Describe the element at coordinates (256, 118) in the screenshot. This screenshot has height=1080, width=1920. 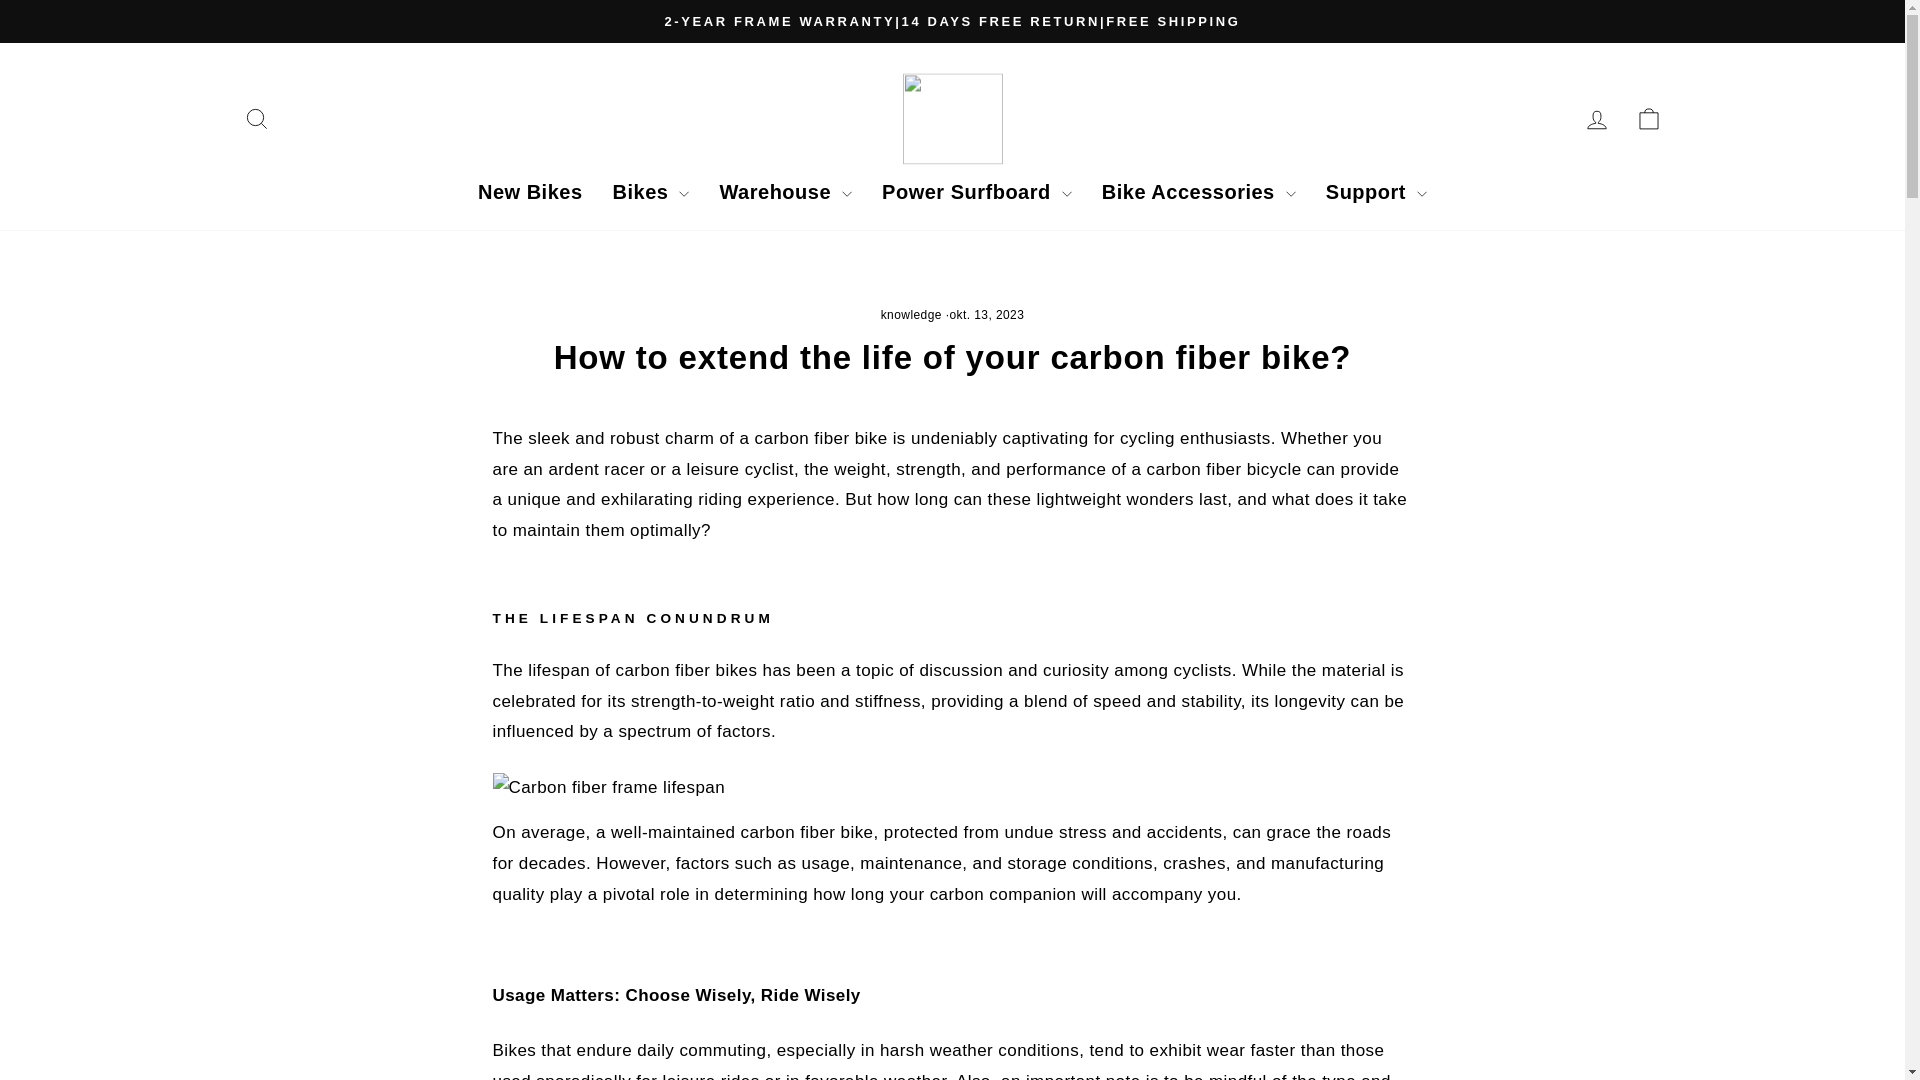
I see `icon-search` at that location.